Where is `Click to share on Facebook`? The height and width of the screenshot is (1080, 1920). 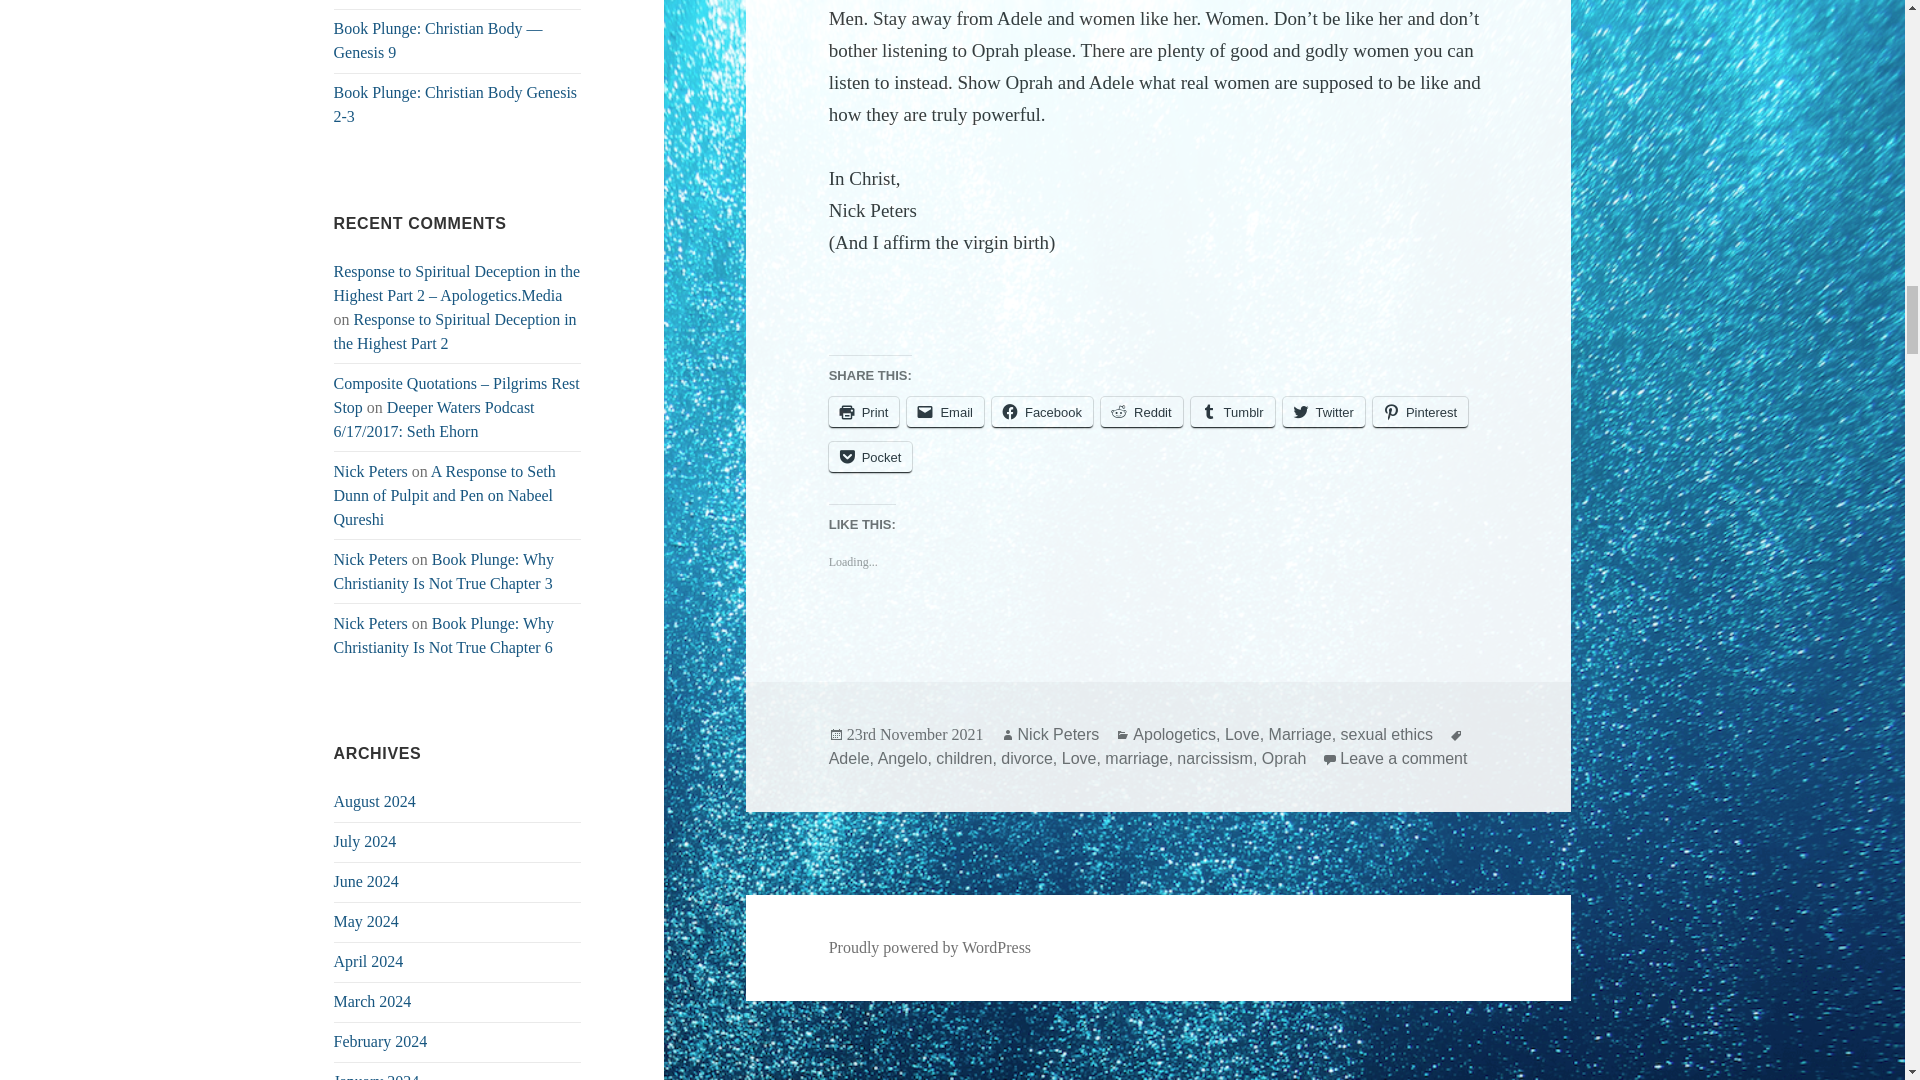 Click to share on Facebook is located at coordinates (1042, 412).